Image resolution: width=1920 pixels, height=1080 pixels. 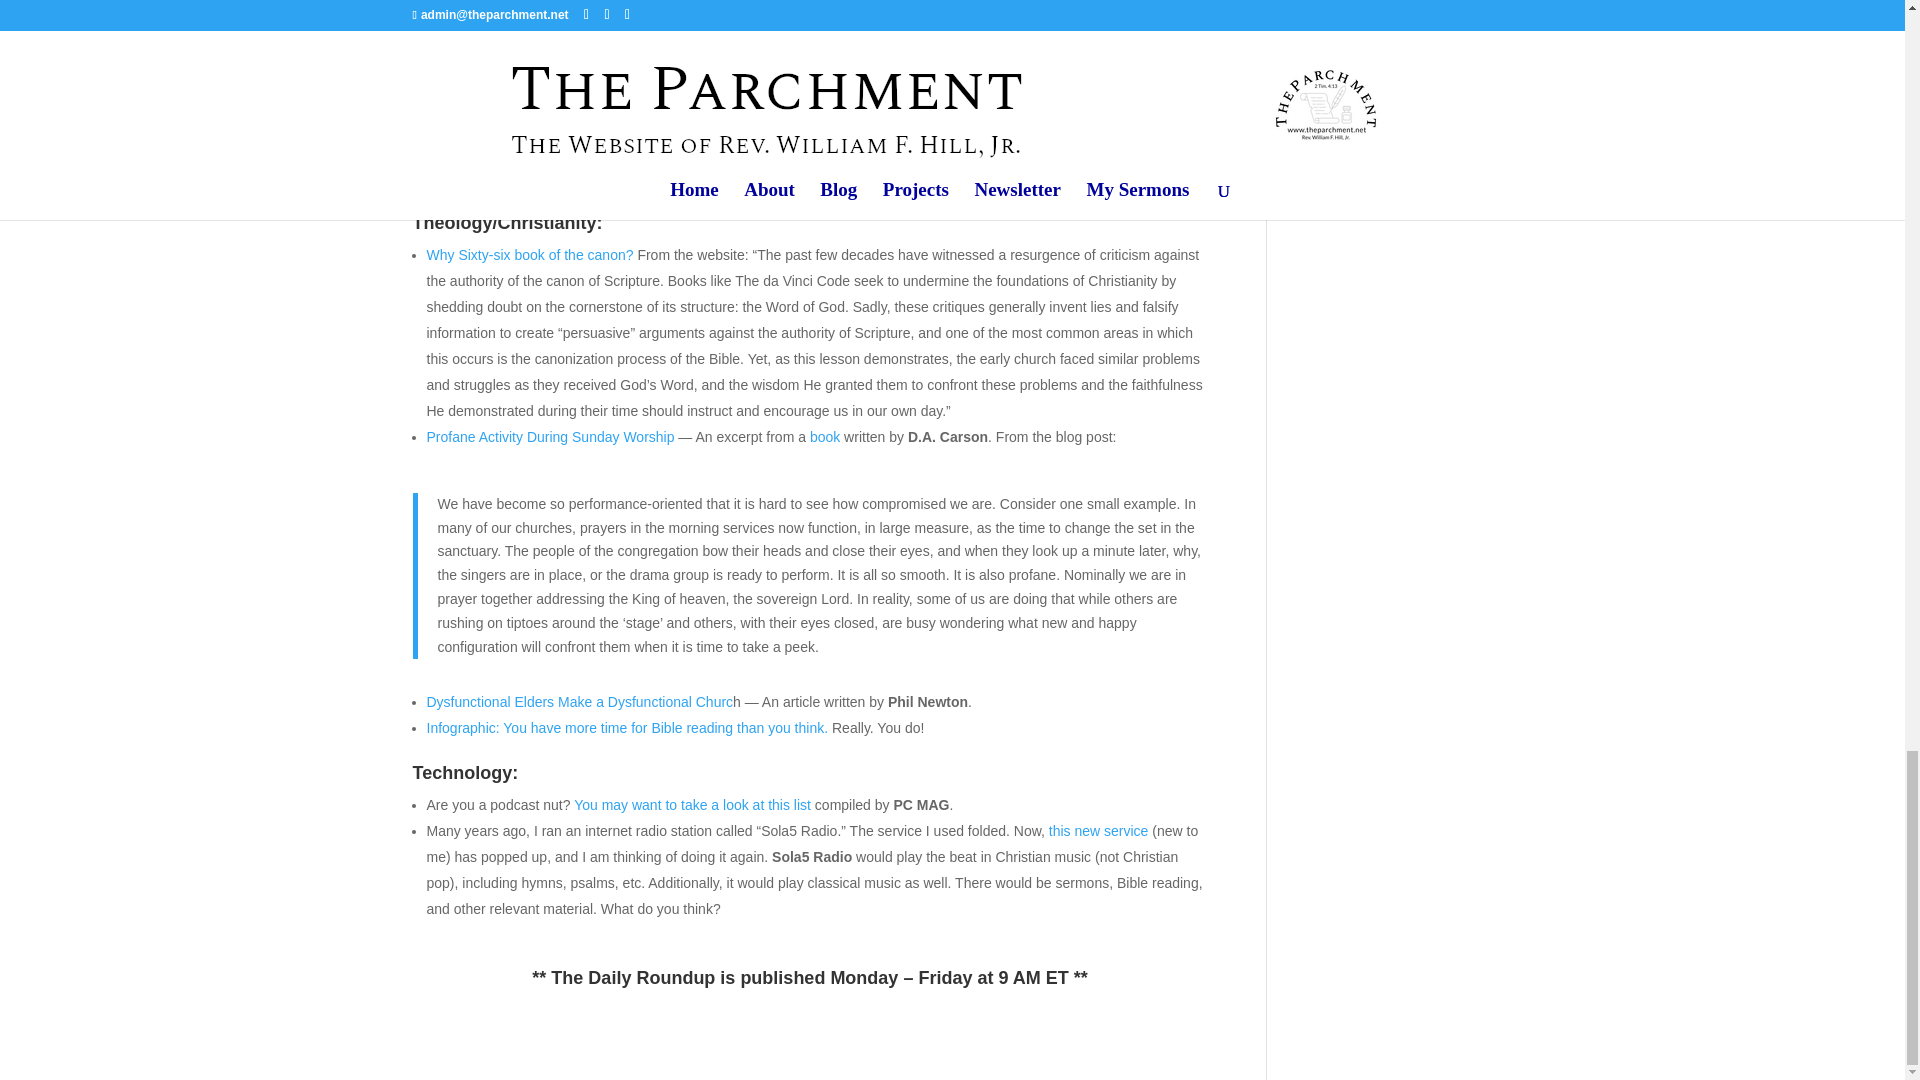 What do you see at coordinates (643, 71) in the screenshot?
I see `Daily Roundup` at bounding box center [643, 71].